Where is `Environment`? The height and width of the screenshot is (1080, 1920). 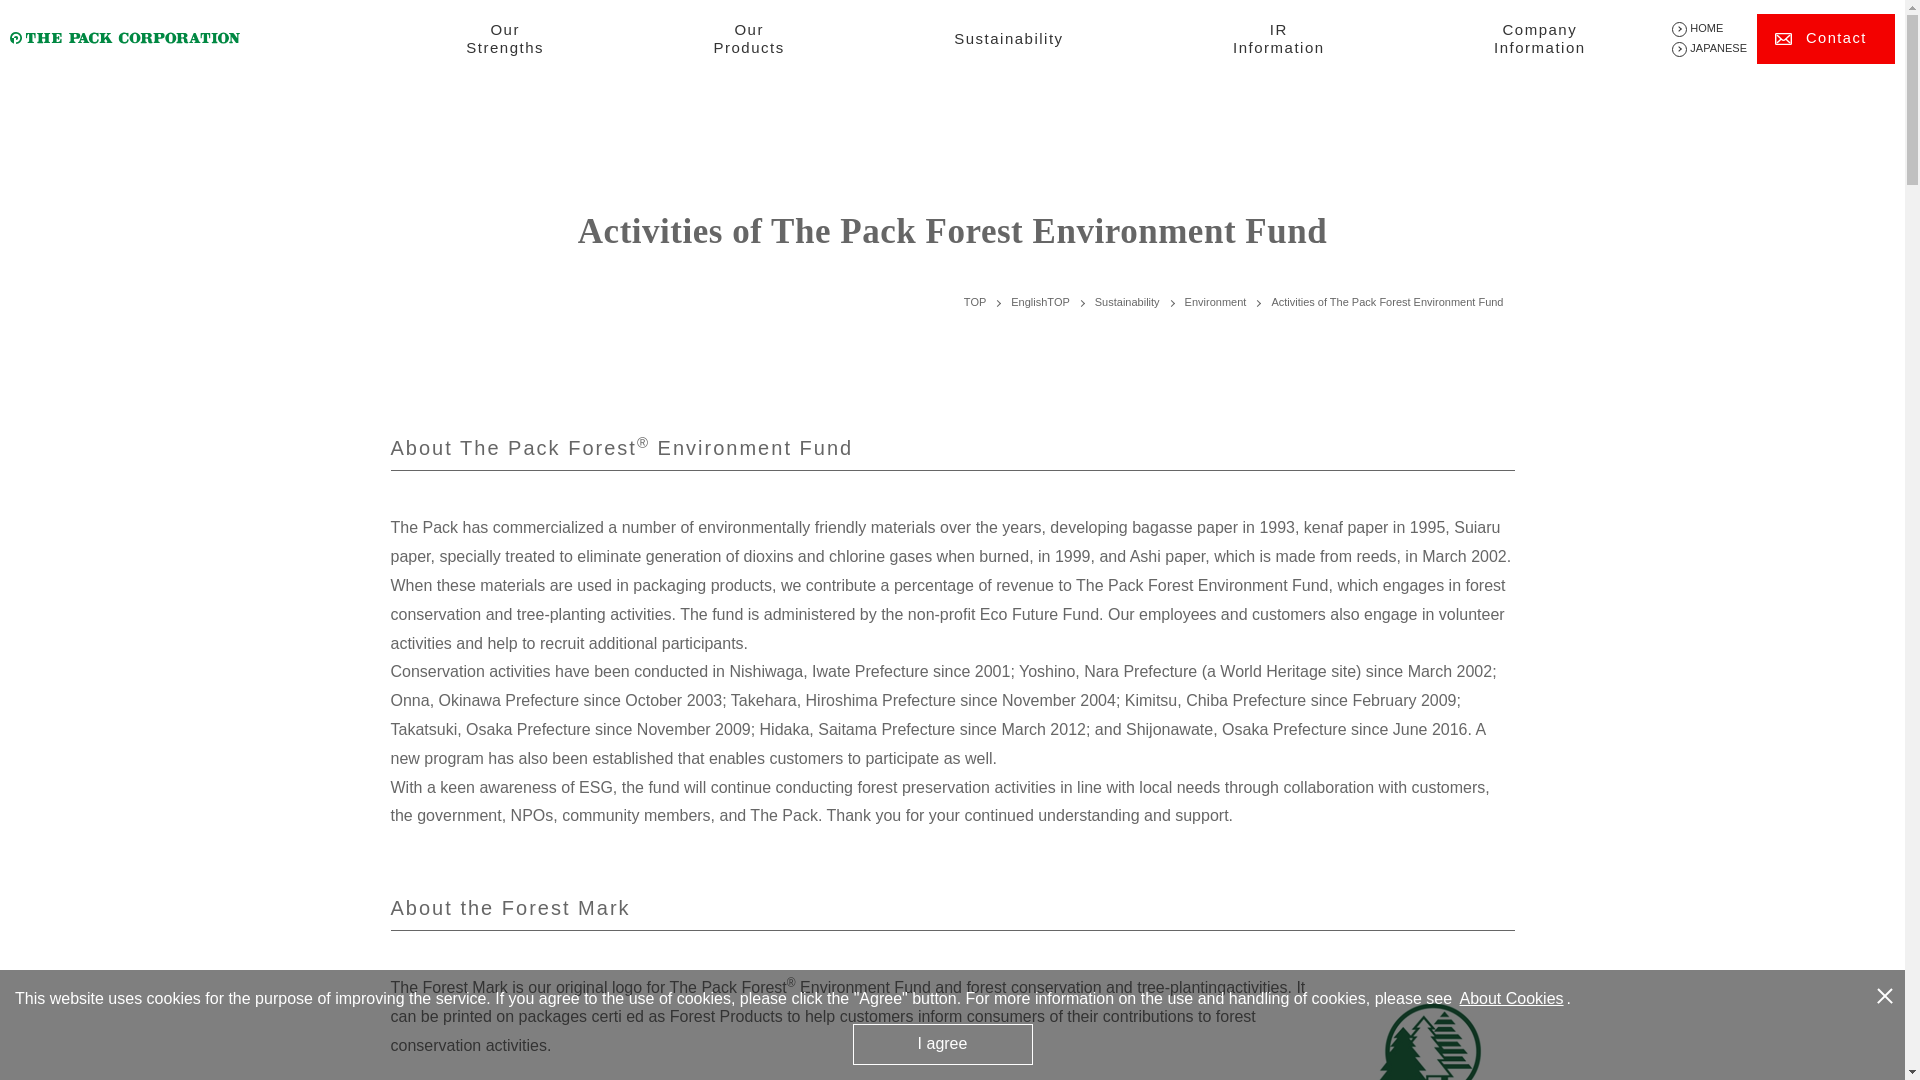
Environment is located at coordinates (1539, 44).